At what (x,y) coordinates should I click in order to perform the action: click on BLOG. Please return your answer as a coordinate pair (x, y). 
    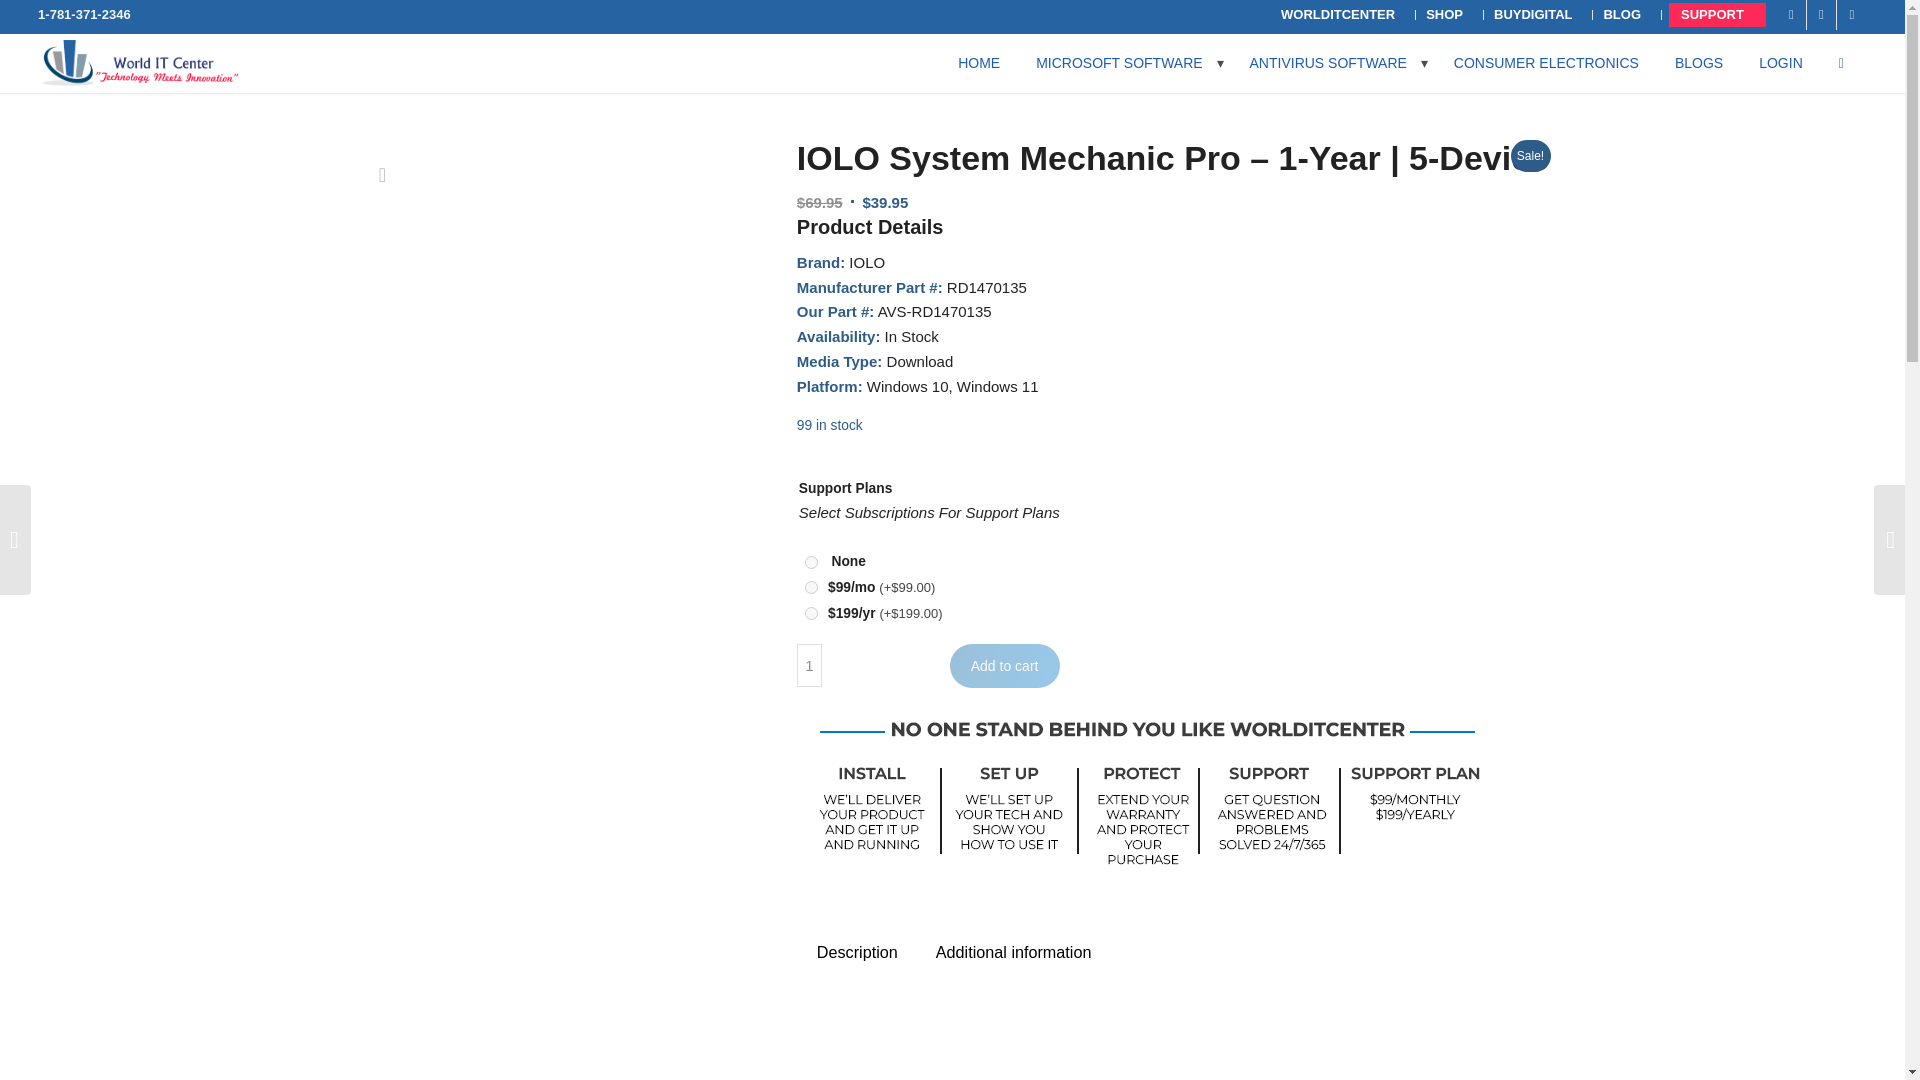
    Looking at the image, I should click on (1627, 14).